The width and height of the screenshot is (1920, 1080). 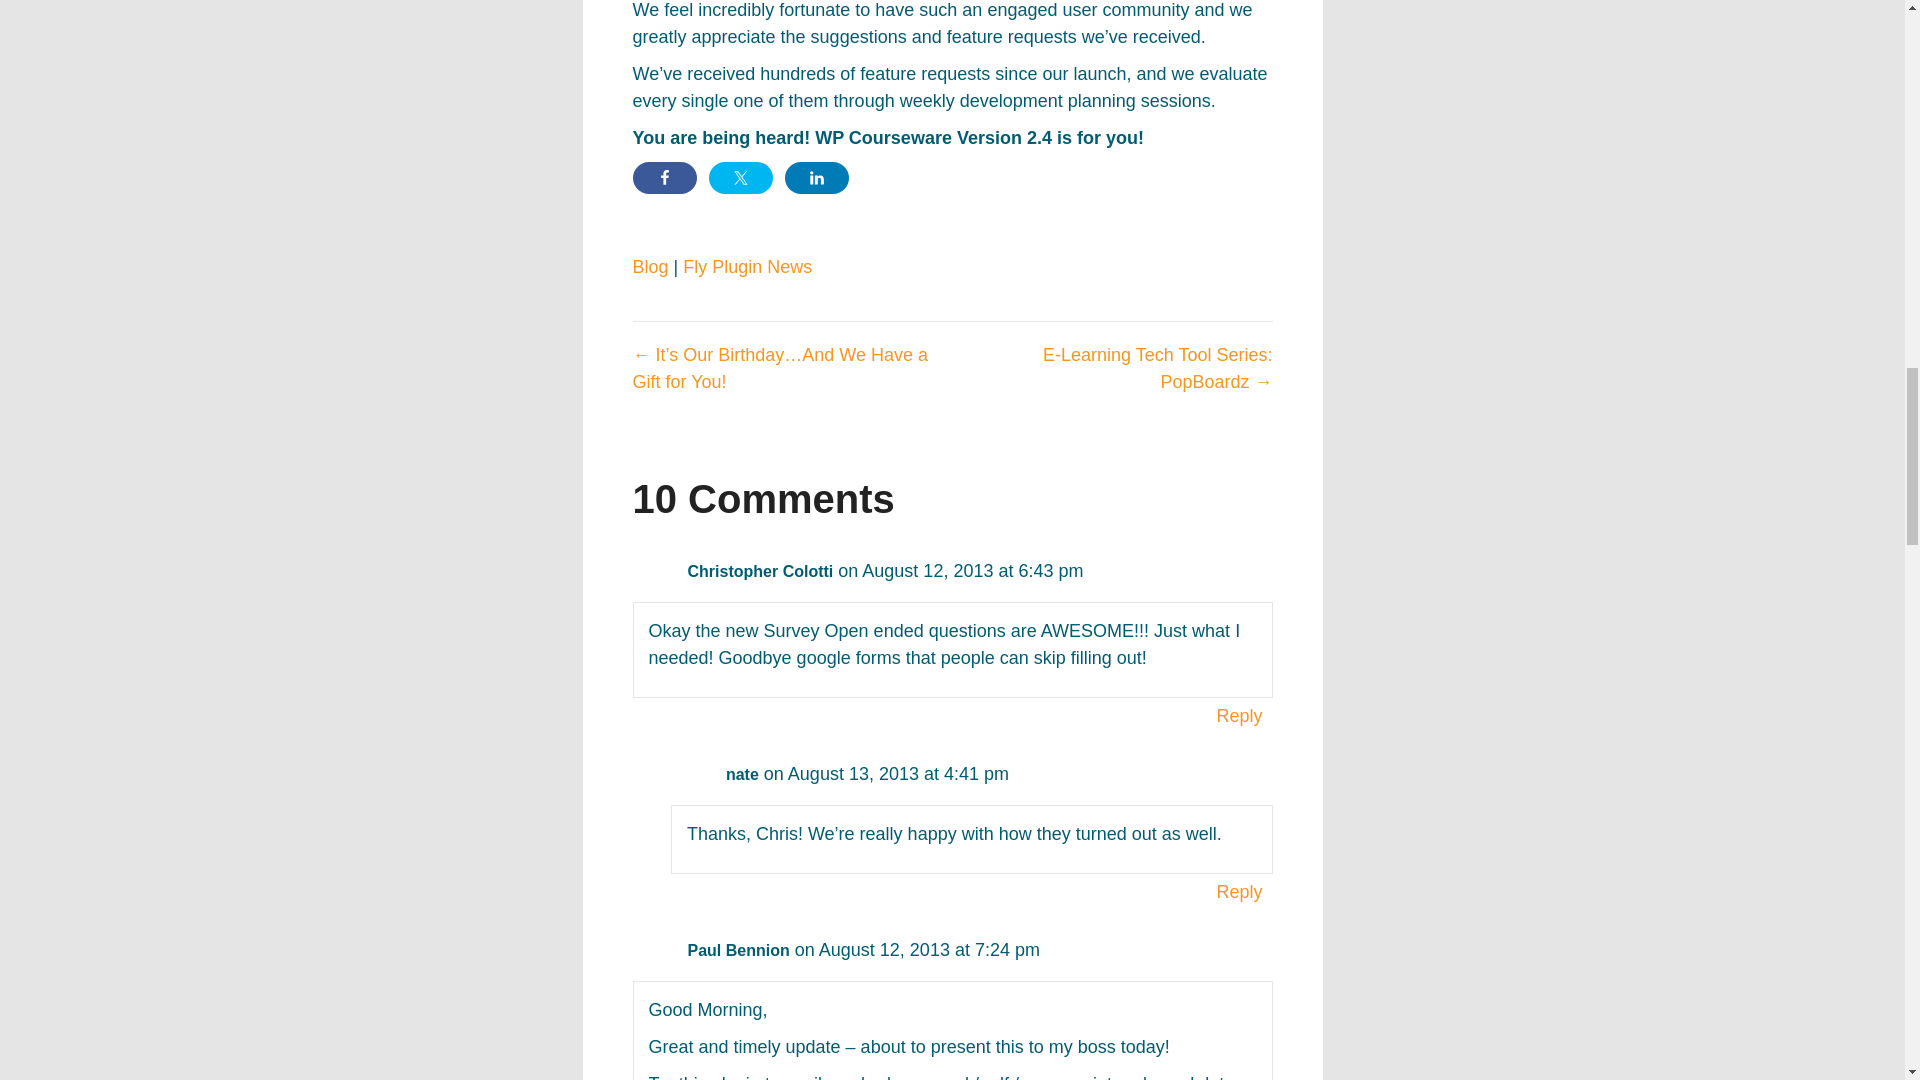 What do you see at coordinates (1239, 716) in the screenshot?
I see `Reply` at bounding box center [1239, 716].